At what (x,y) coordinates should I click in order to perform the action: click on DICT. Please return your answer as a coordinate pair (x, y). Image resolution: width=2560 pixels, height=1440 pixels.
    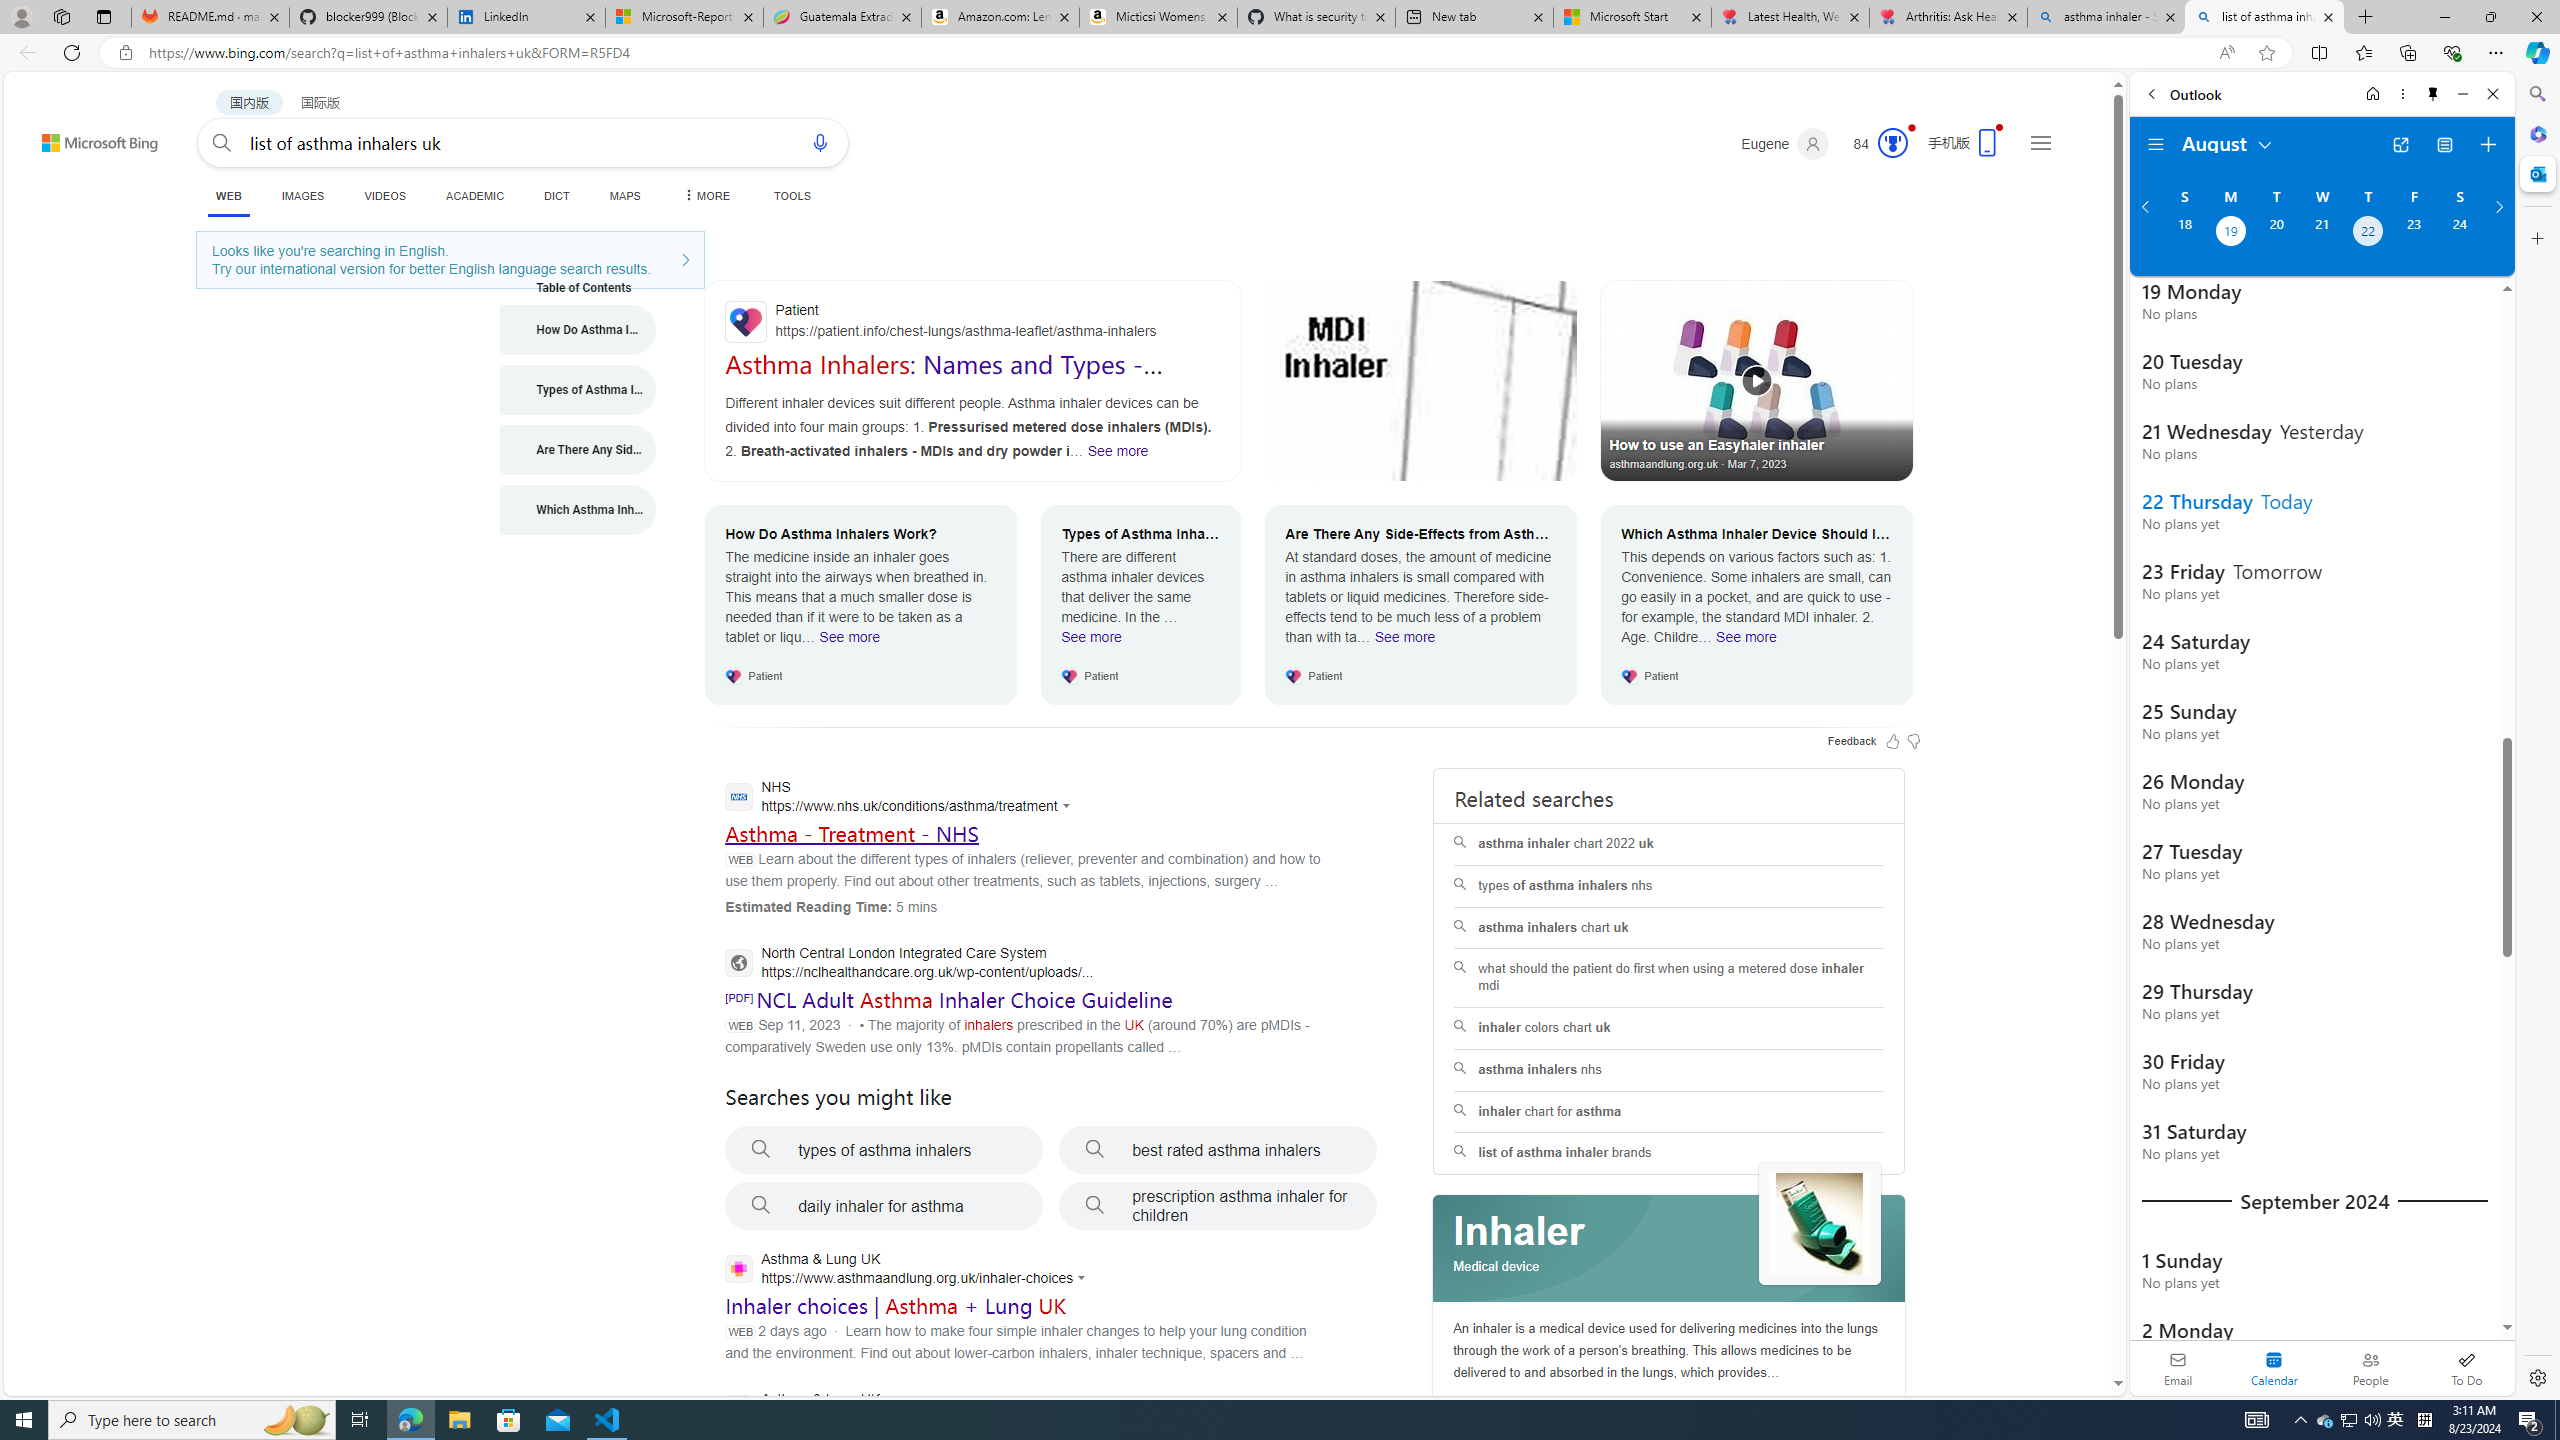
    Looking at the image, I should click on (556, 196).